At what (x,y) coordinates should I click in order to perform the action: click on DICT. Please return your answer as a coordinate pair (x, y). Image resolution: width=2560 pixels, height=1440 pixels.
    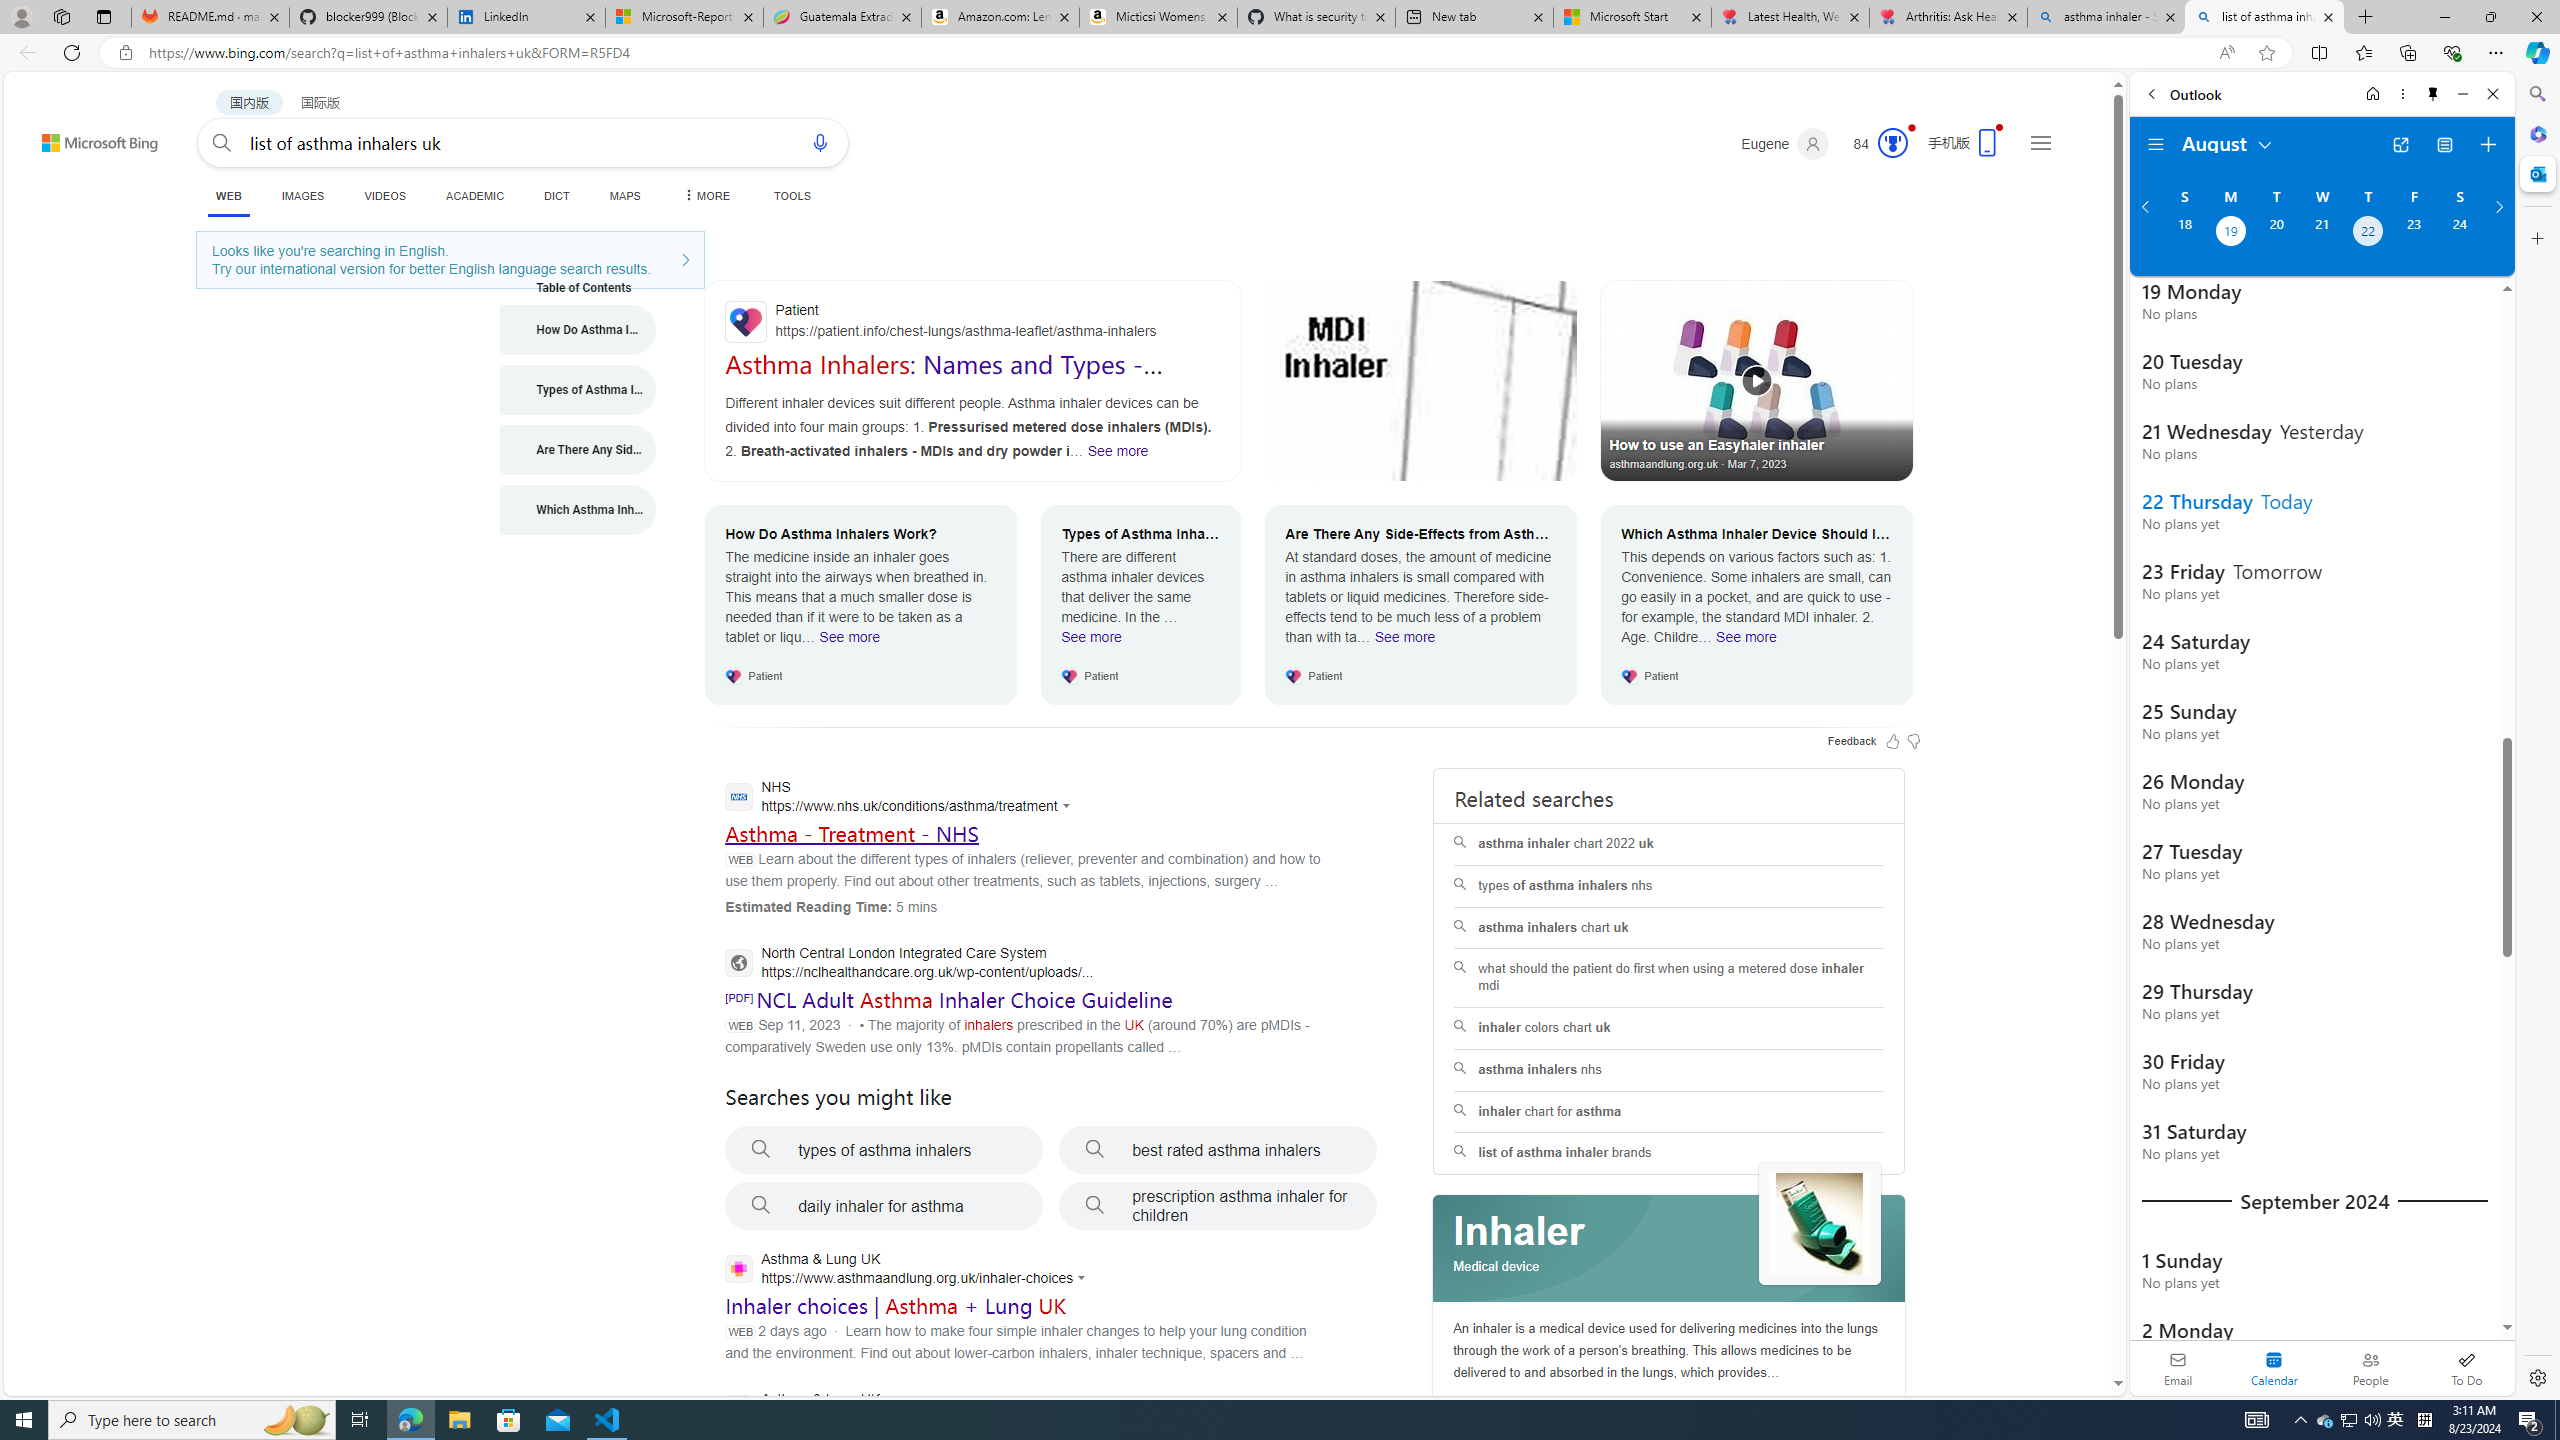
    Looking at the image, I should click on (556, 196).